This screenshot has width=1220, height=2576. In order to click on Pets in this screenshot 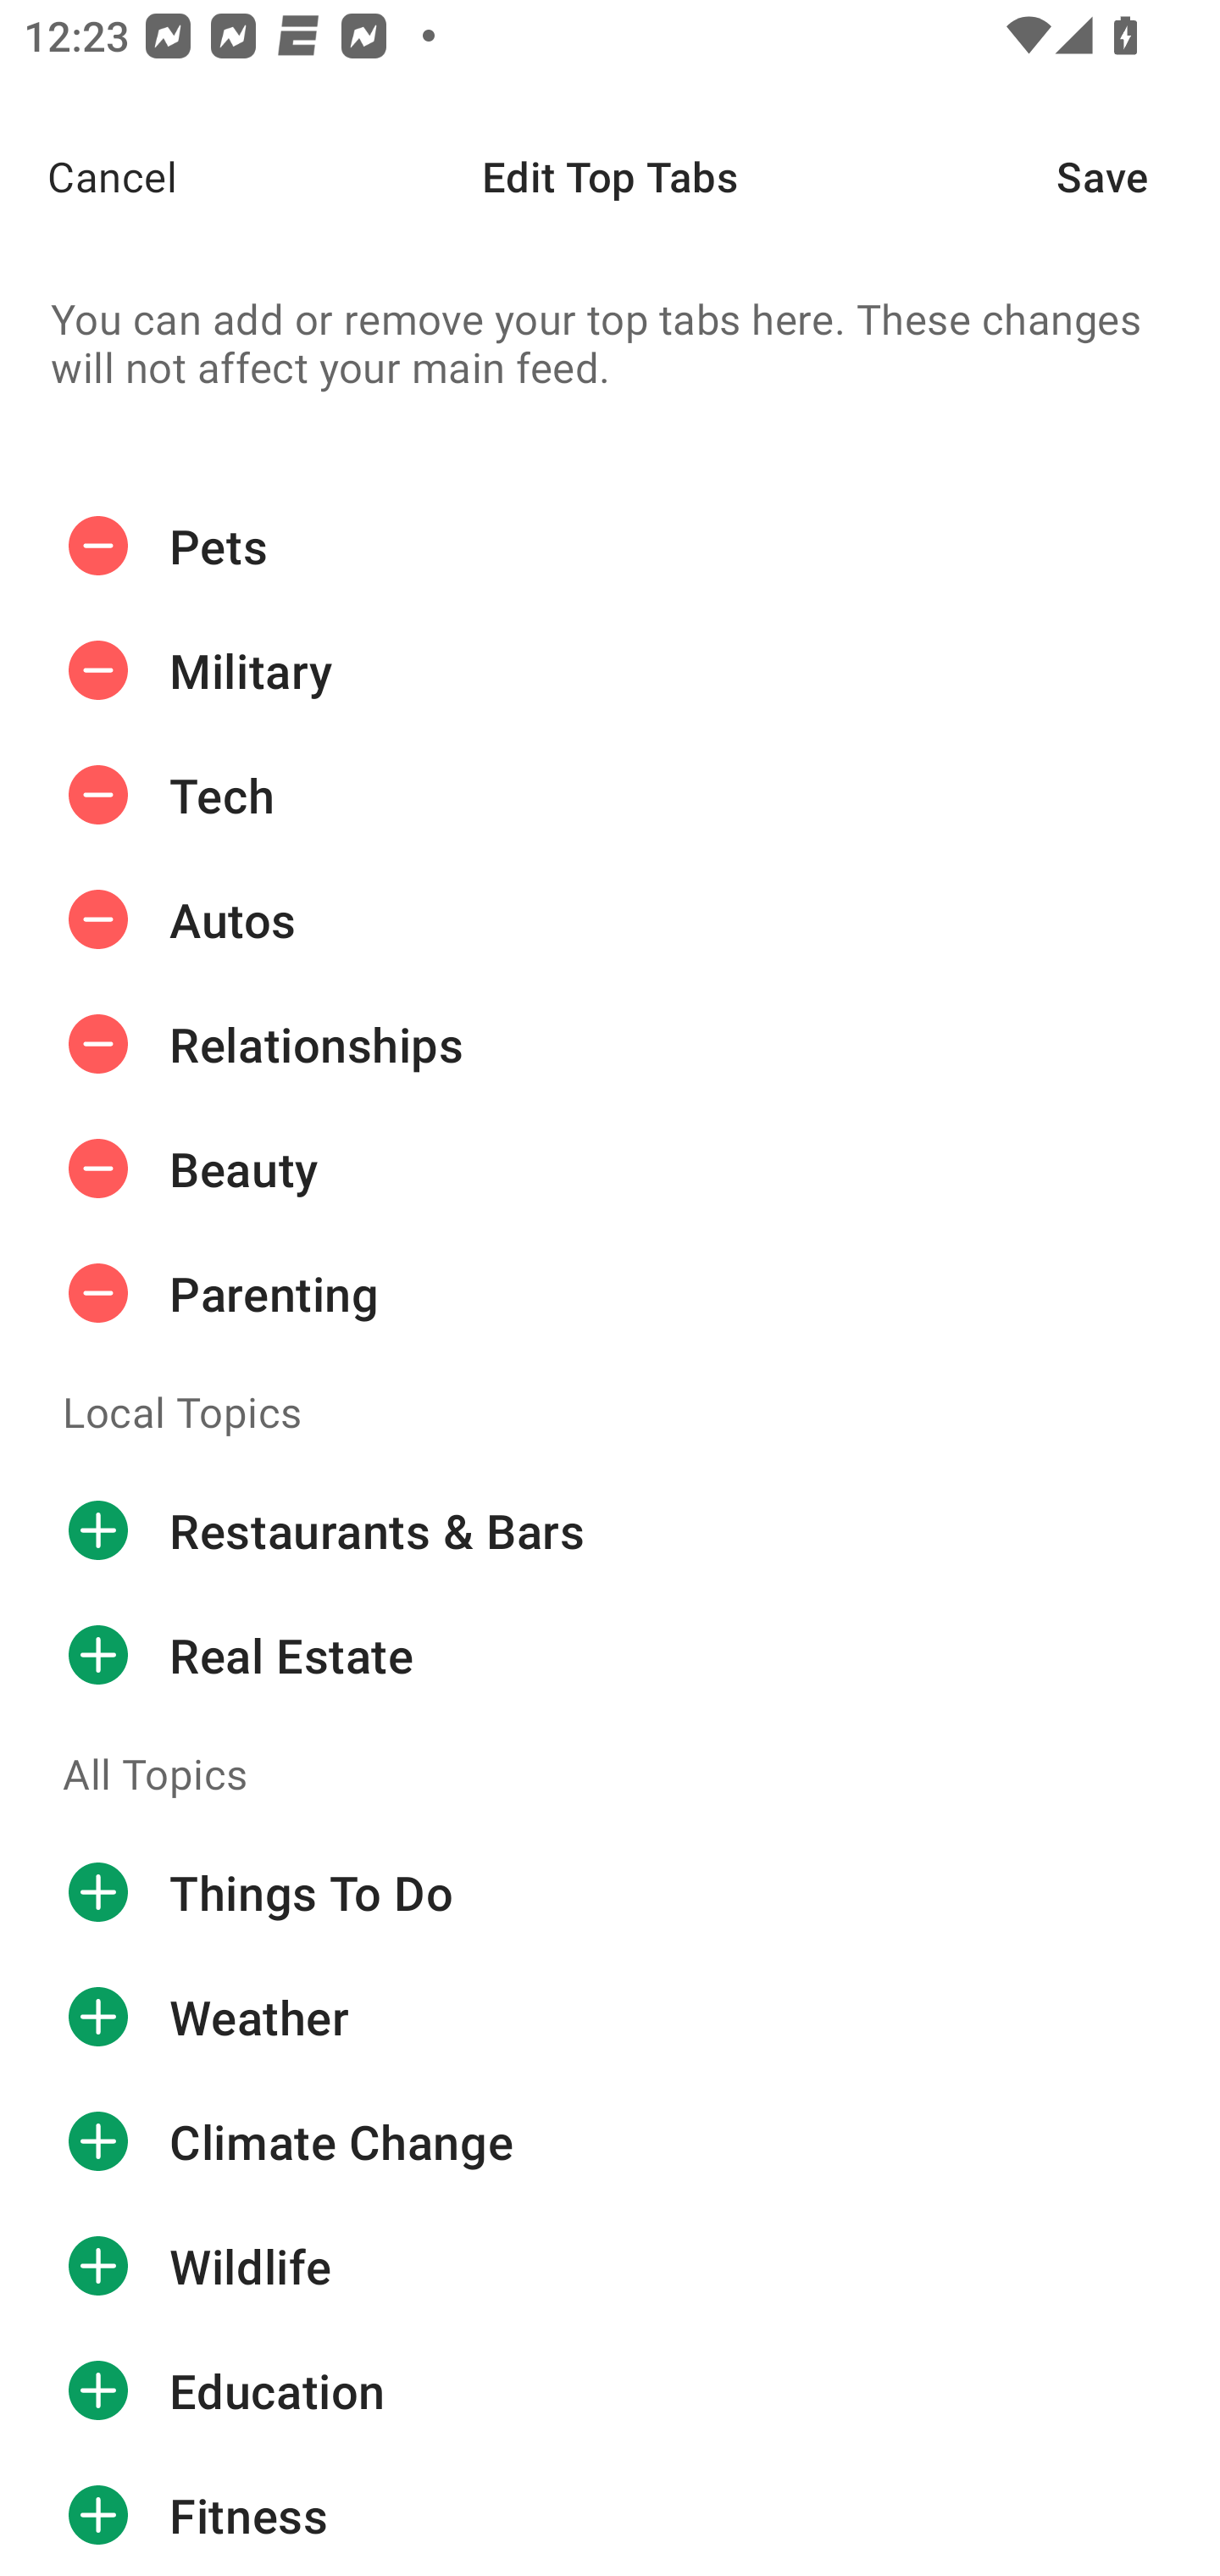, I will do `click(610, 546)`.